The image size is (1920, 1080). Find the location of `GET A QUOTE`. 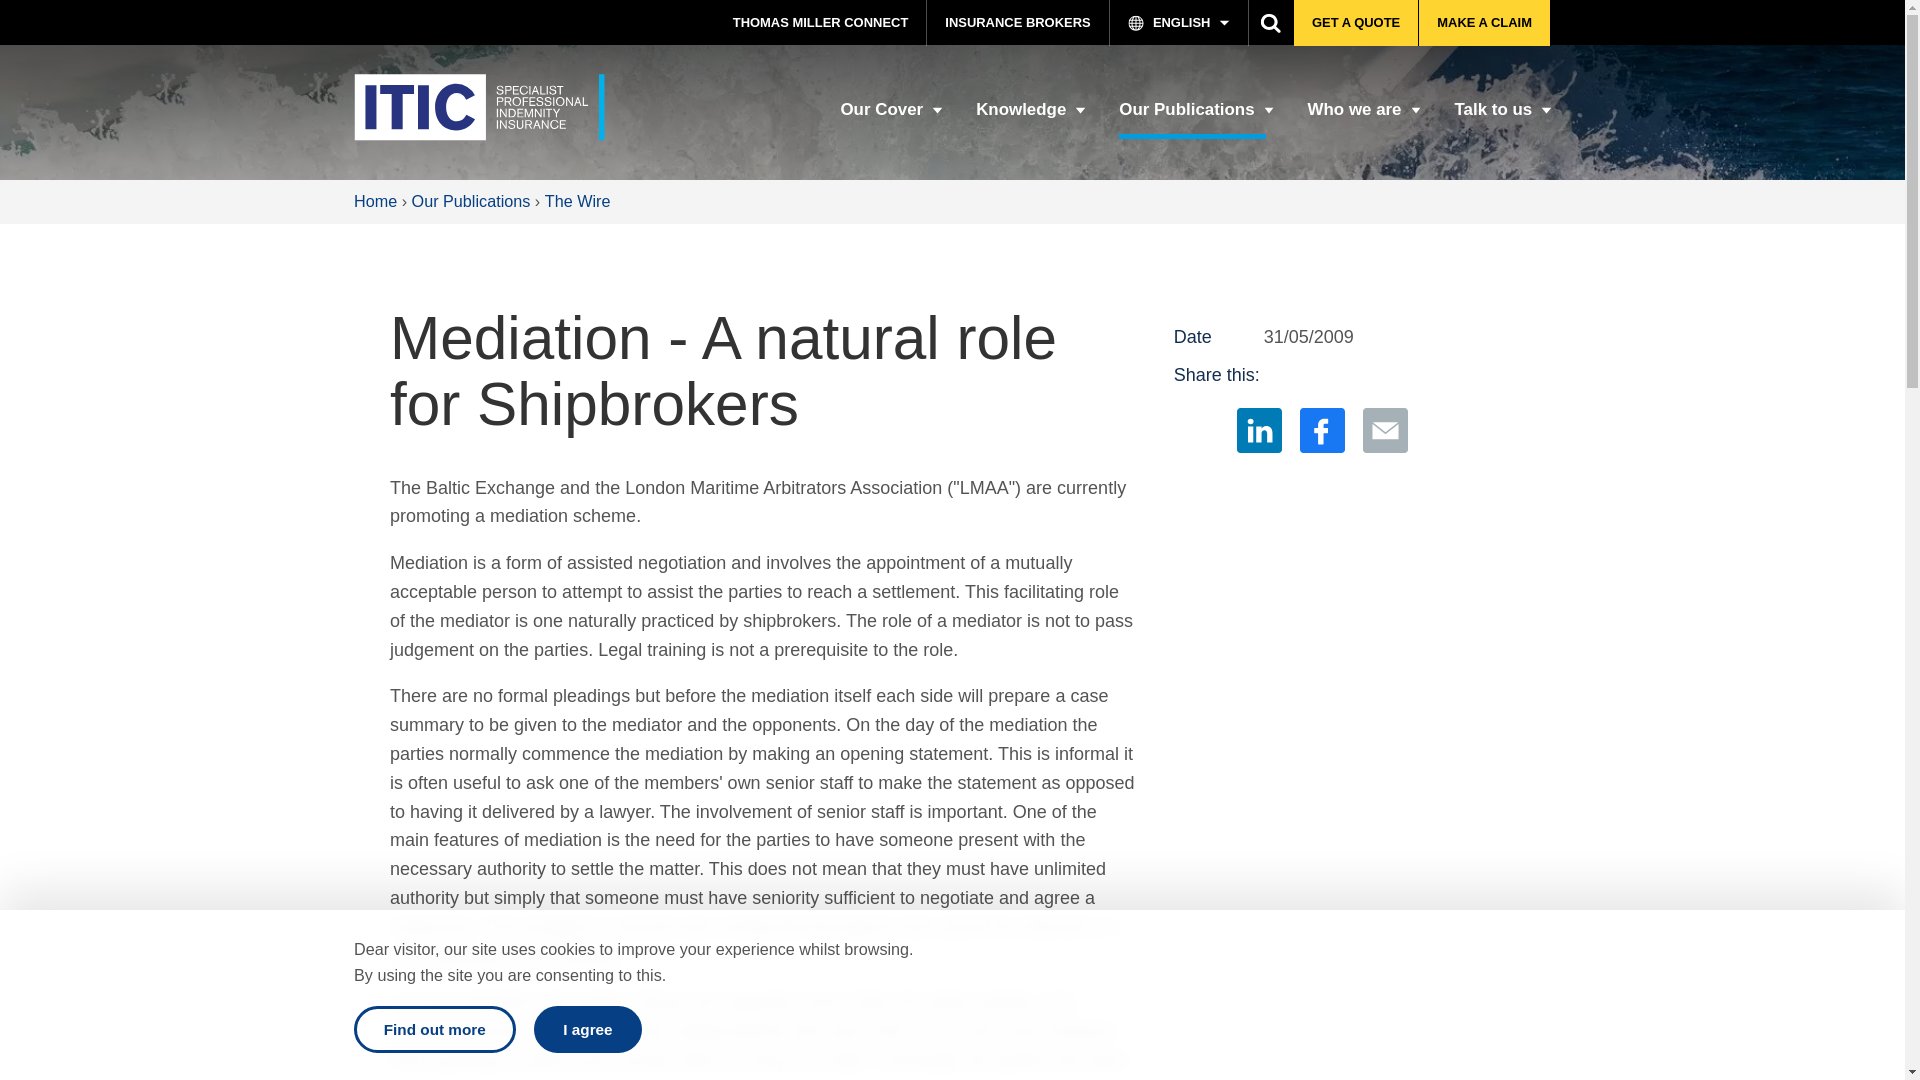

GET A QUOTE is located at coordinates (1356, 23).